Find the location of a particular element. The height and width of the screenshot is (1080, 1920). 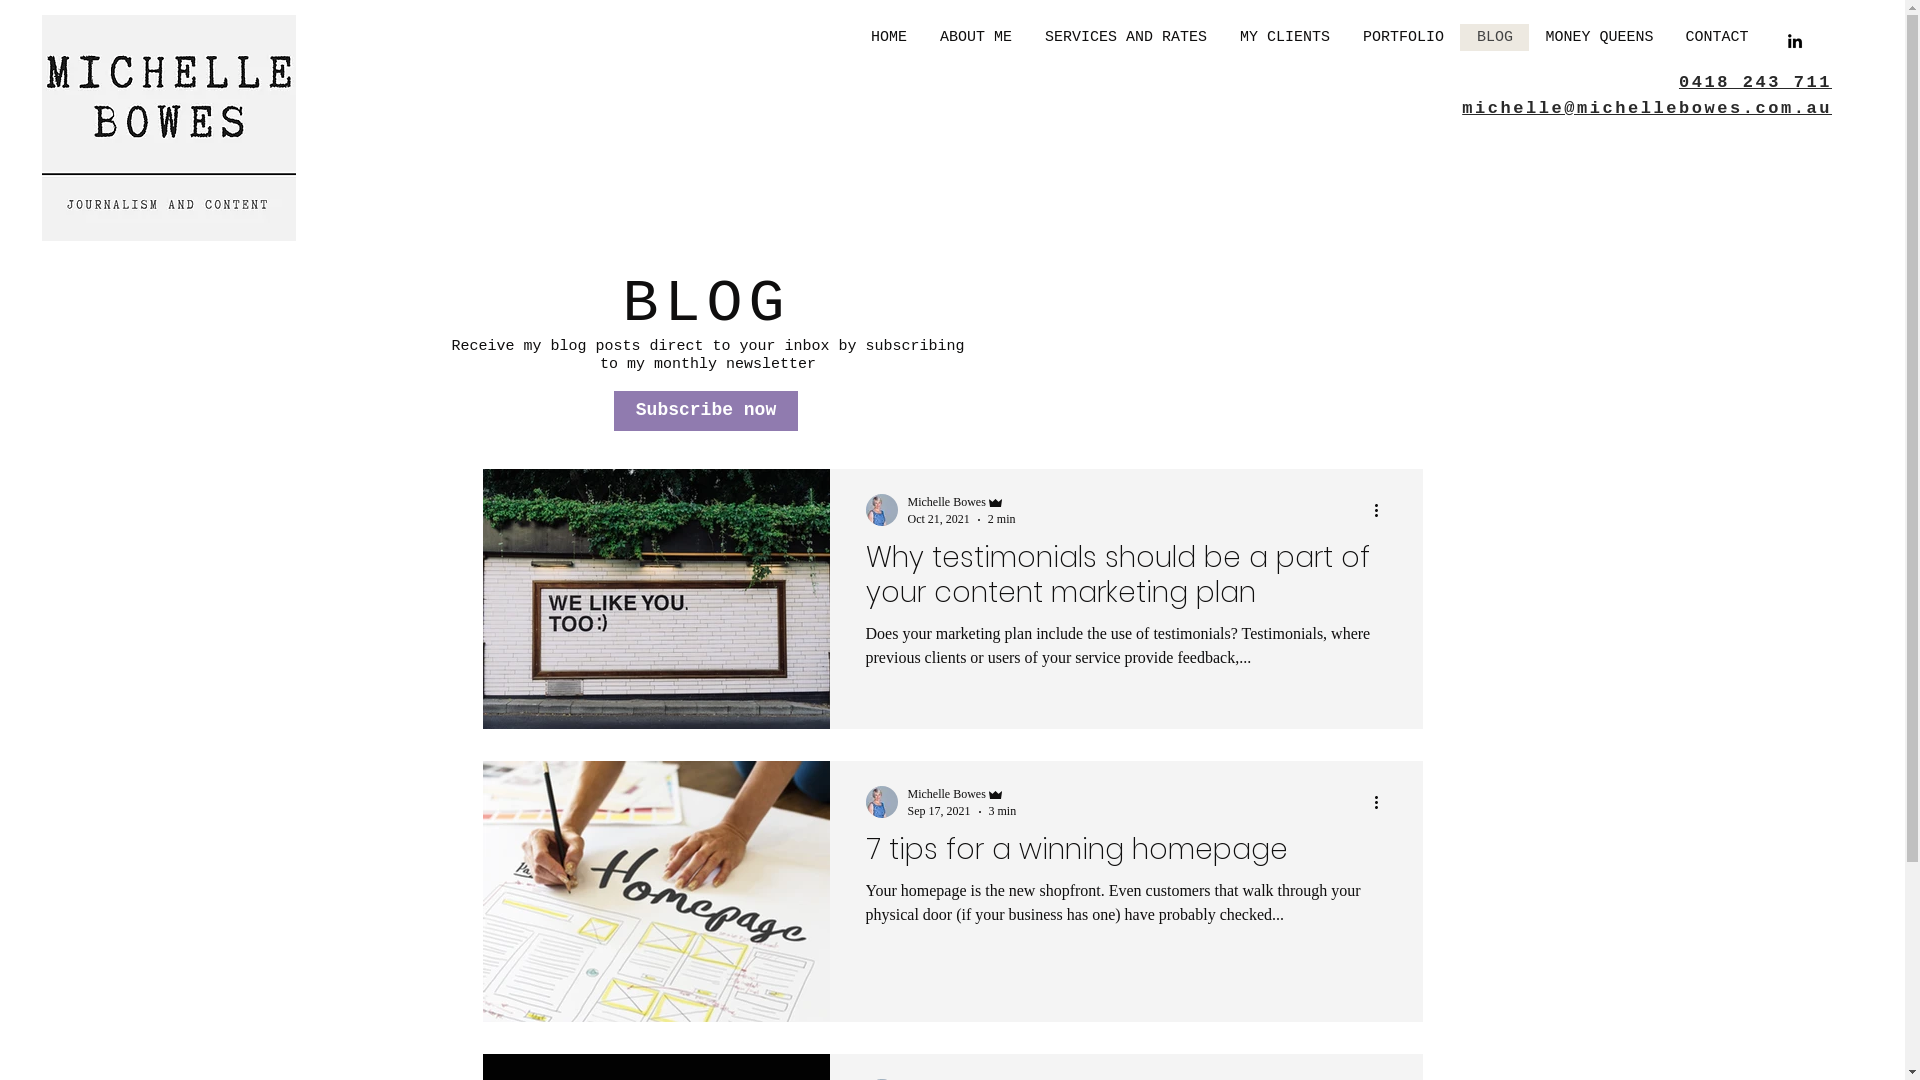

BLOG is located at coordinates (1494, 38).